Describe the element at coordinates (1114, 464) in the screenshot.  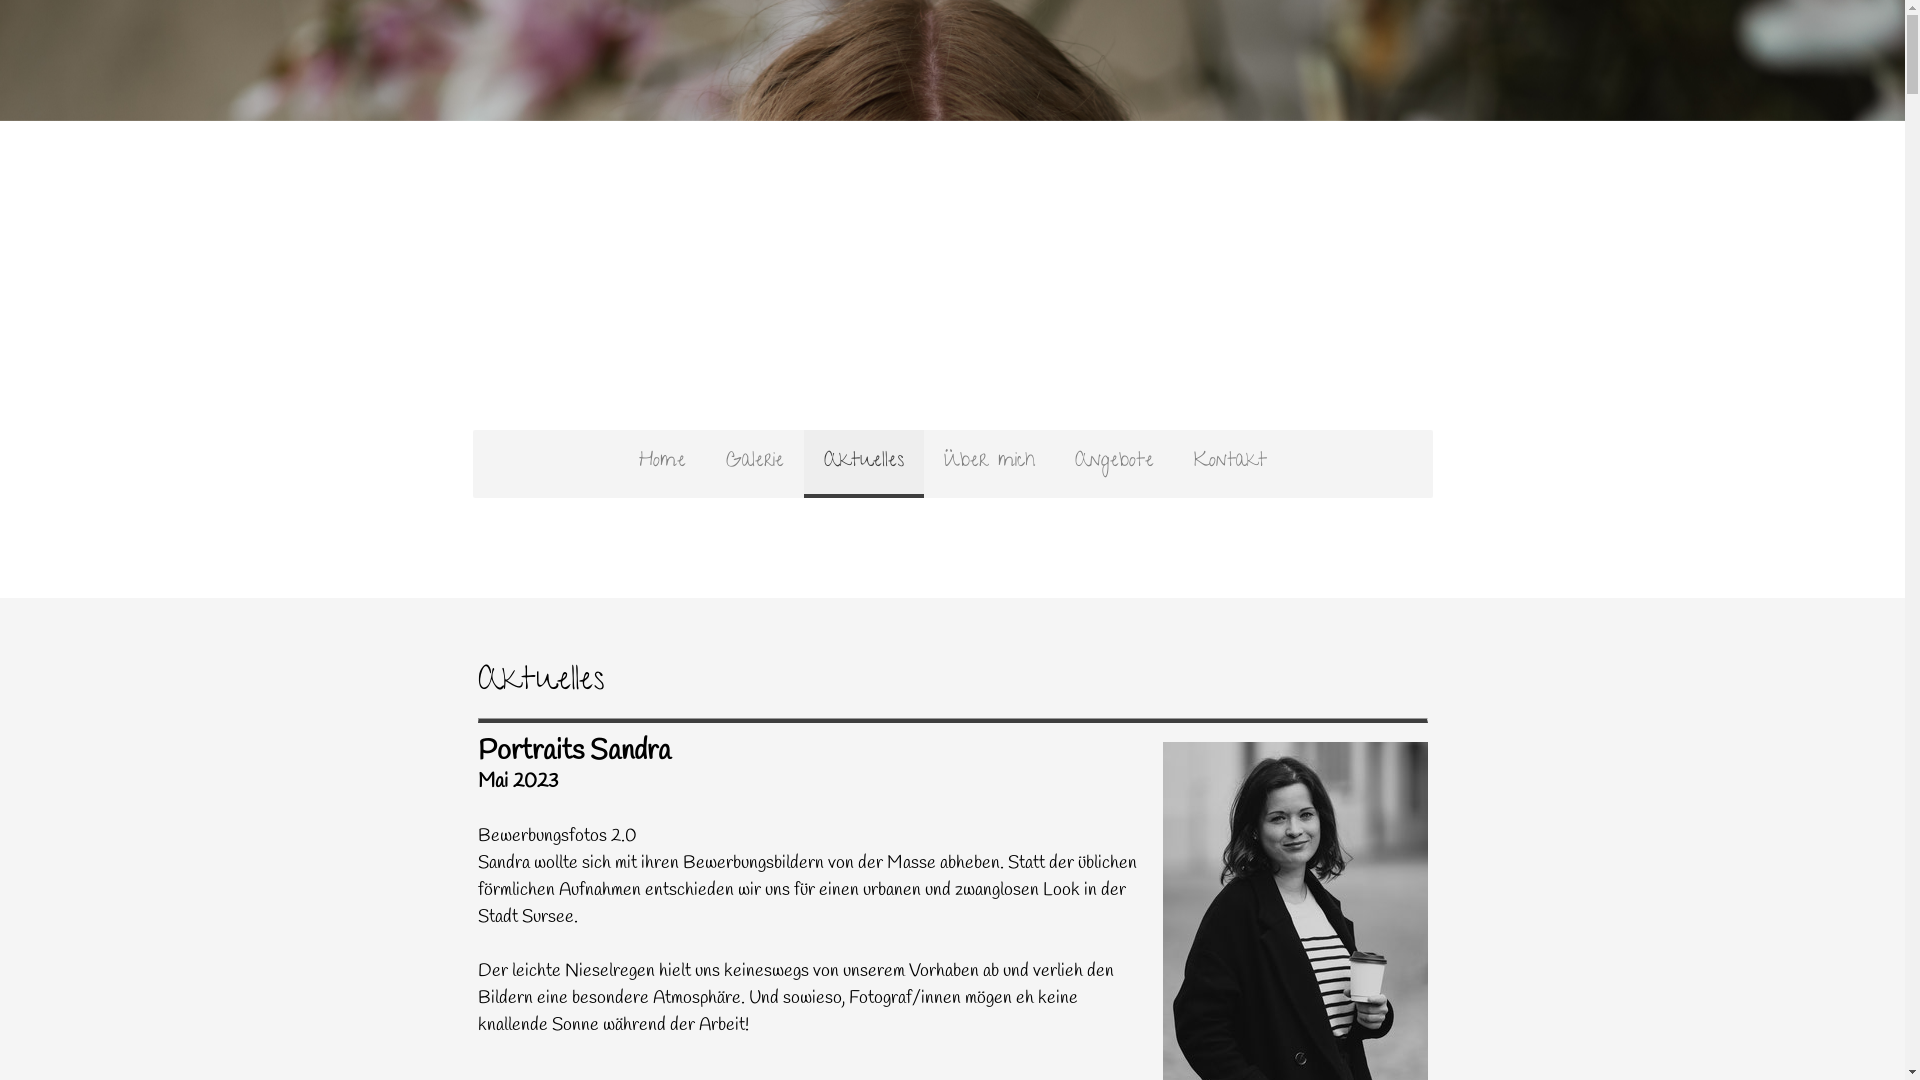
I see `Angebote` at that location.